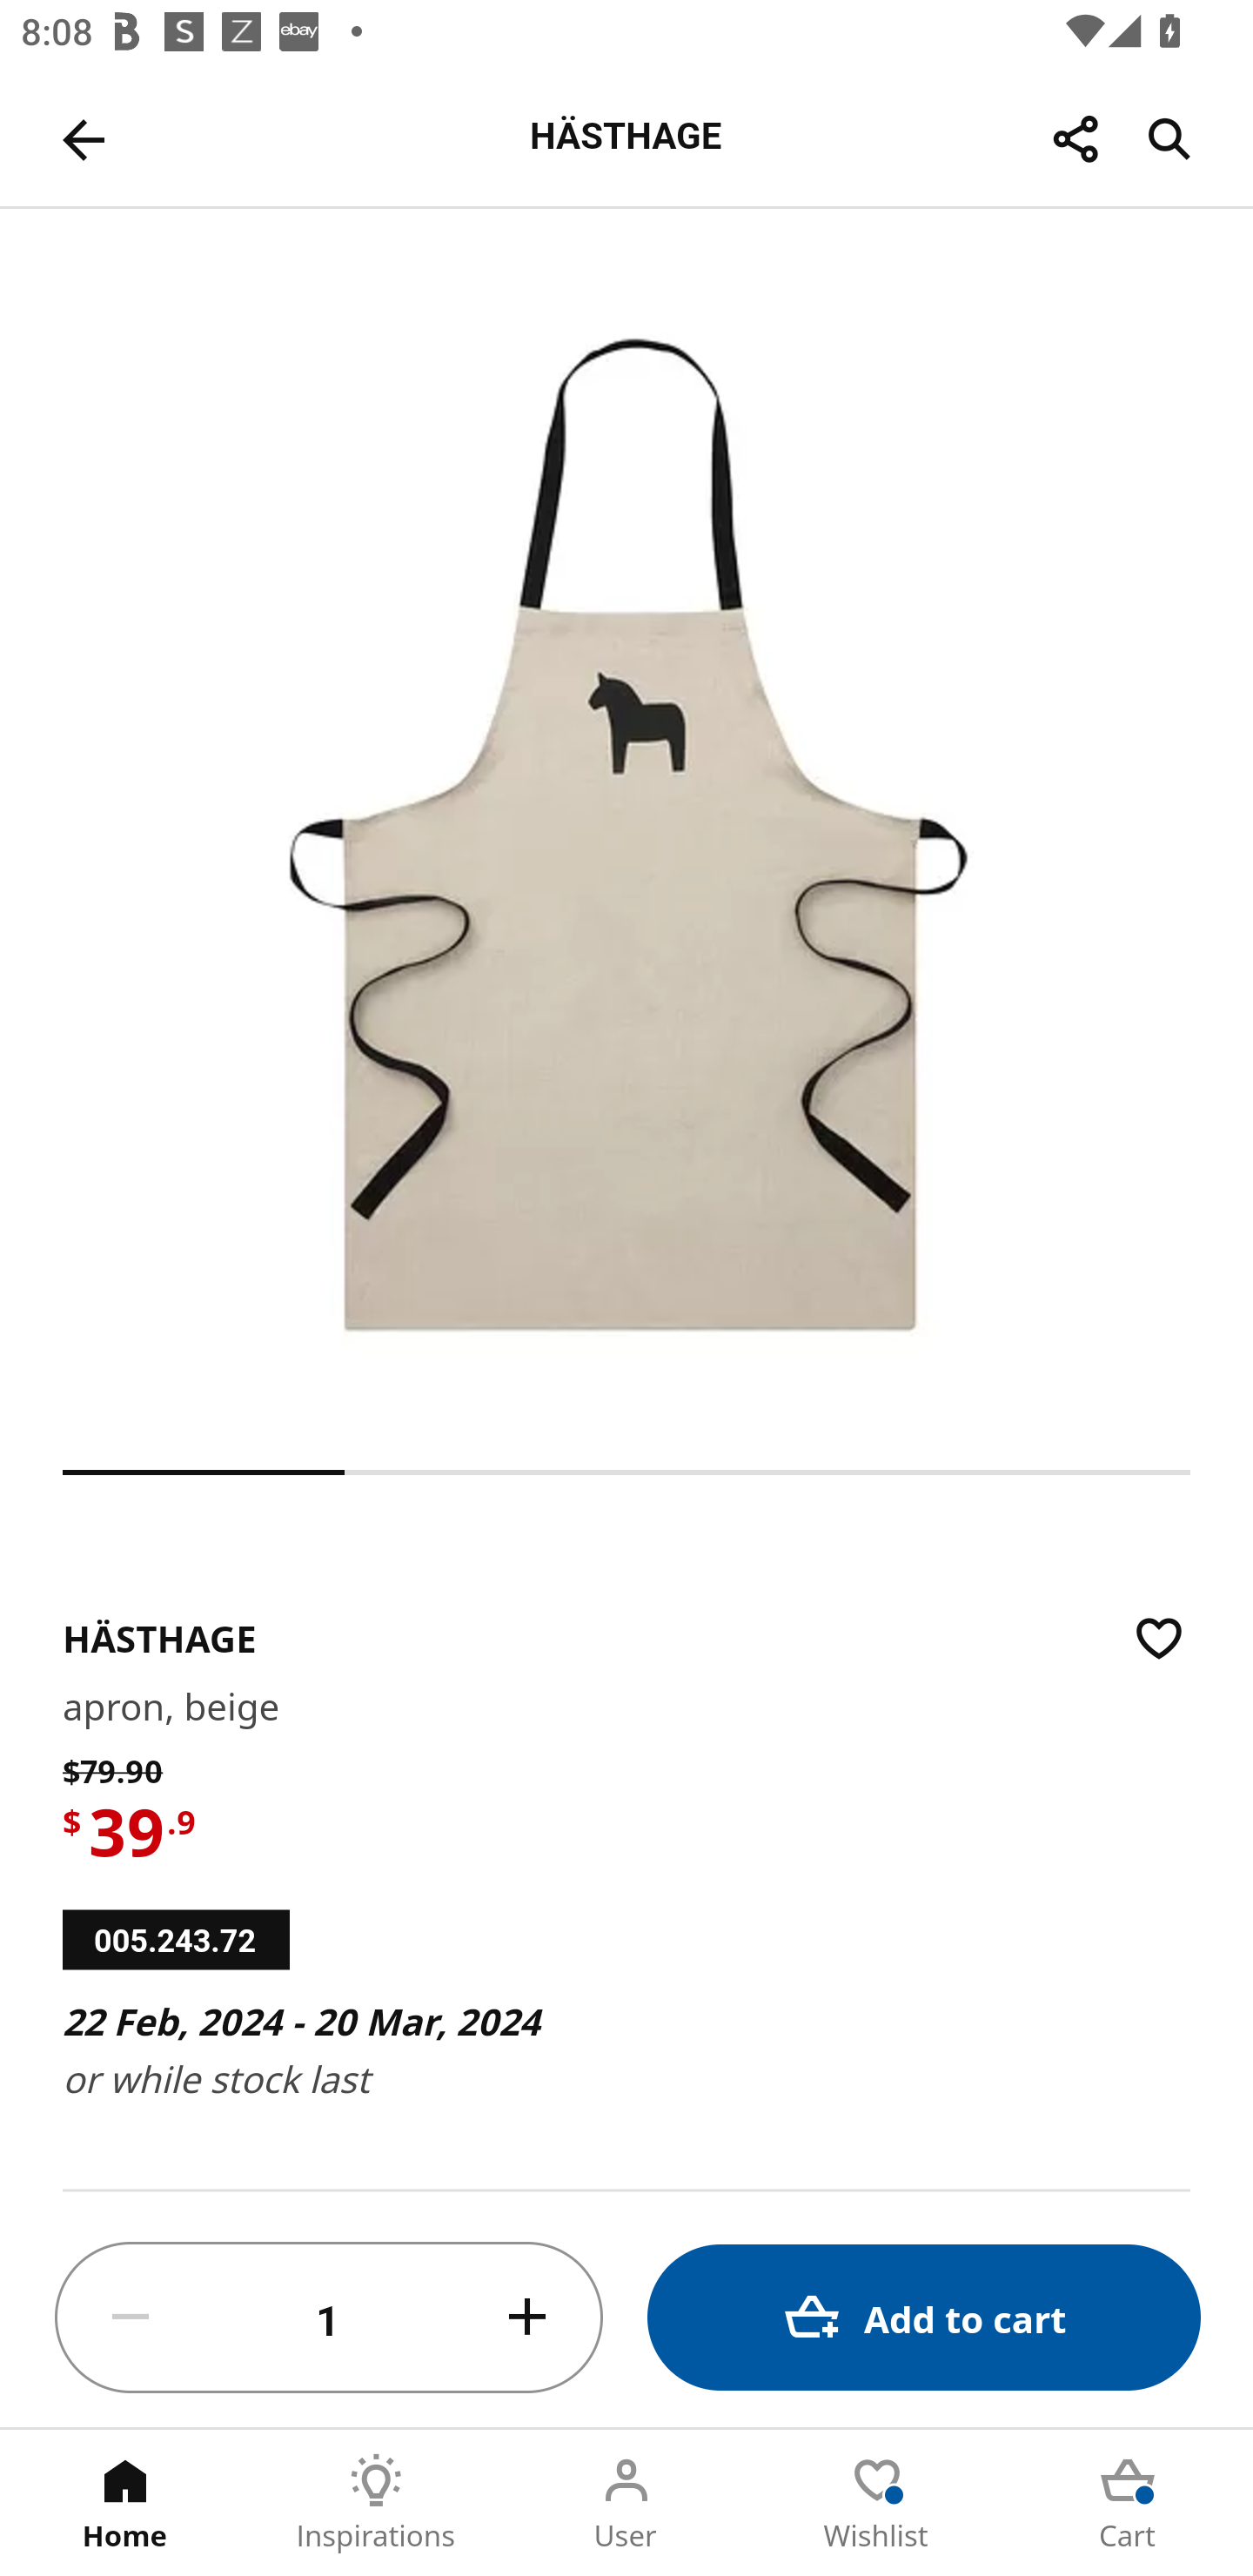  Describe the element at coordinates (924, 2317) in the screenshot. I see `Add to cart` at that location.